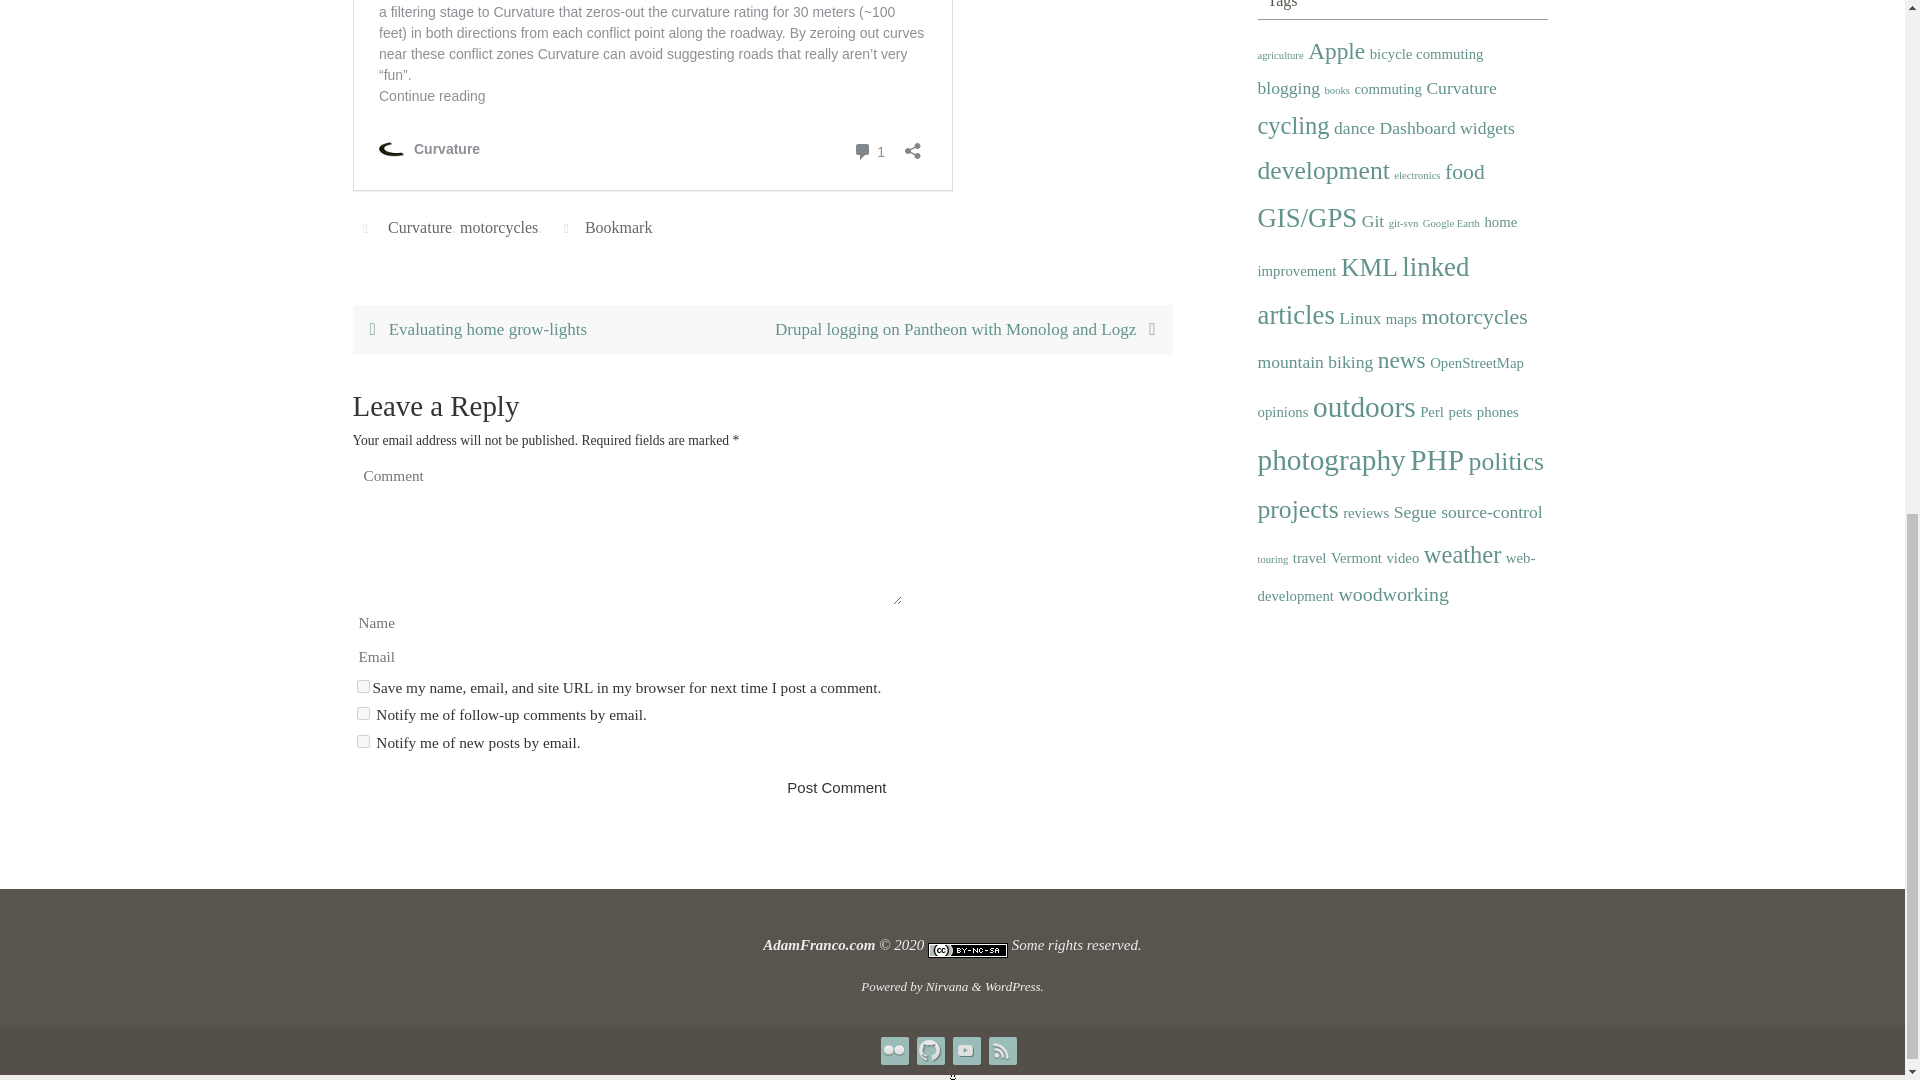 This screenshot has height=1080, width=1920. What do you see at coordinates (498, 228) in the screenshot?
I see `motorcycles` at bounding box center [498, 228].